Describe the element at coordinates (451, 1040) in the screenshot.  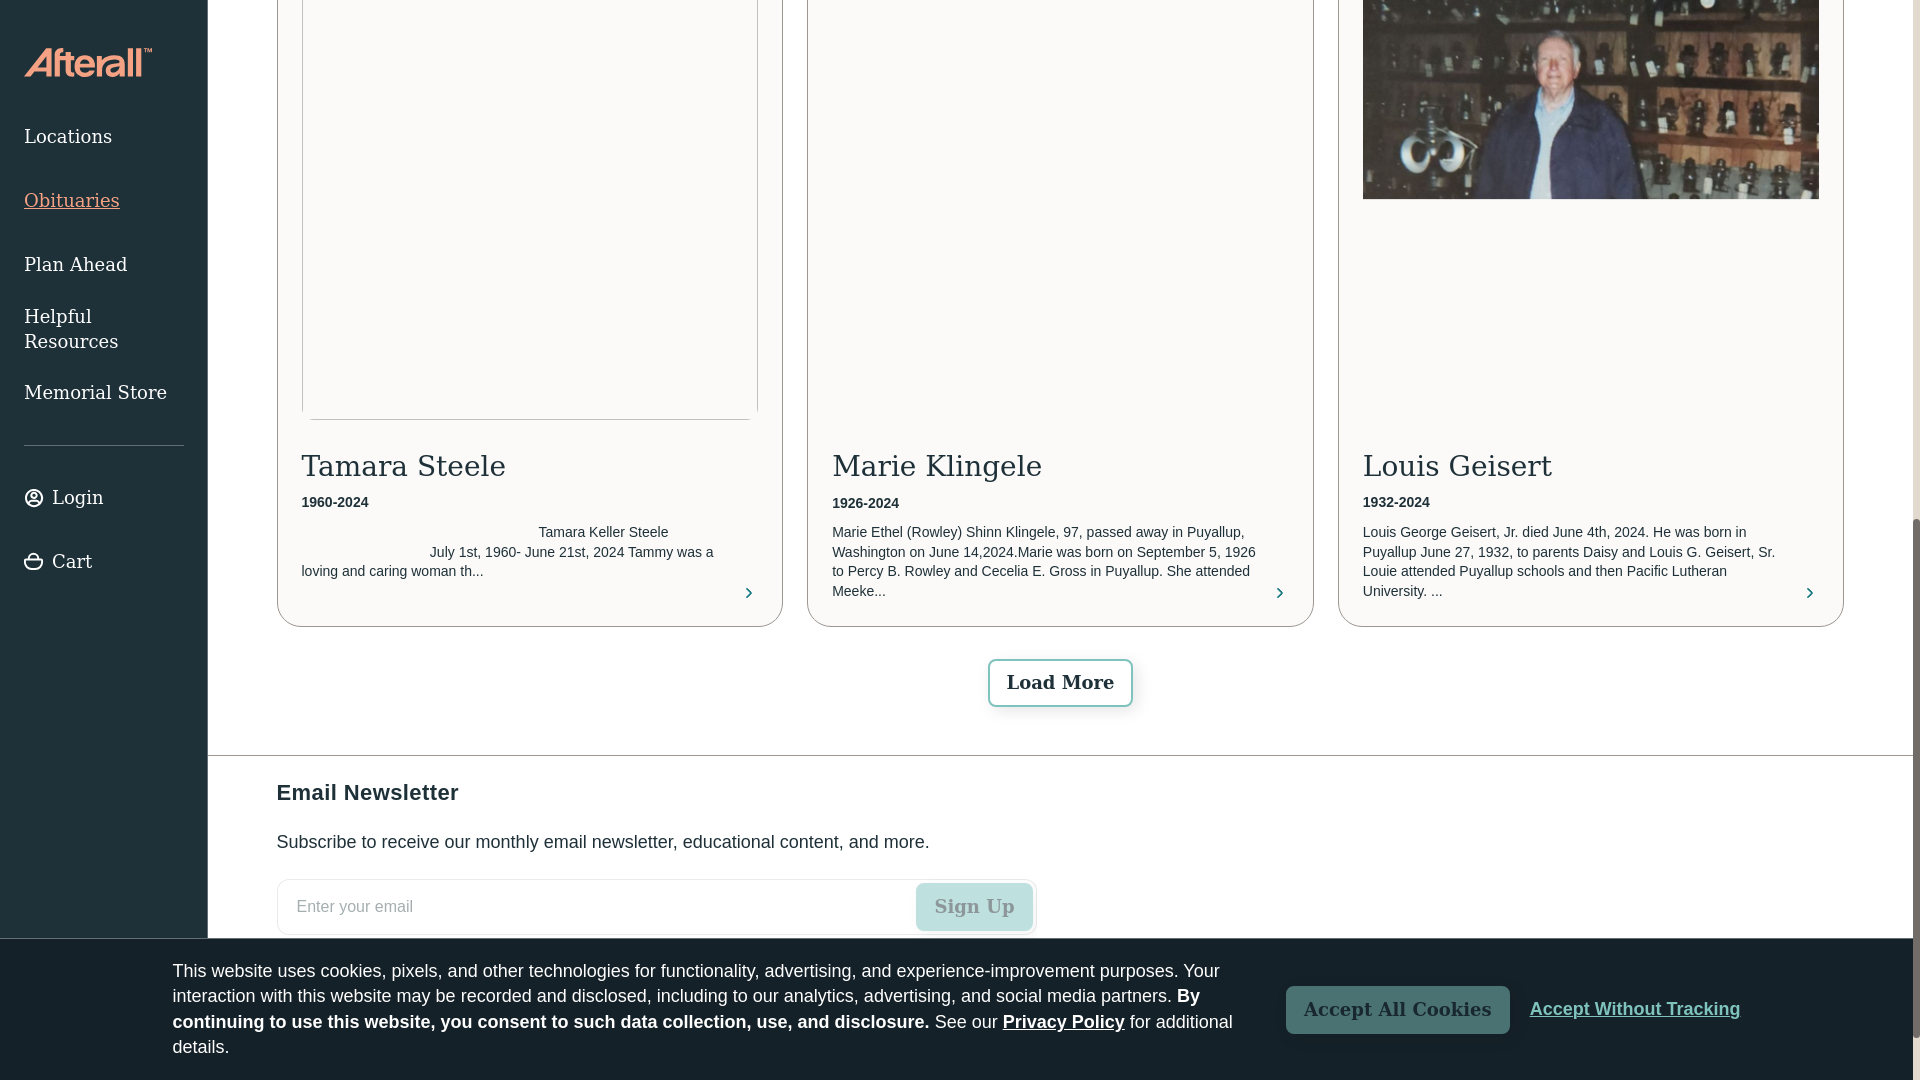
I see `FAQs` at that location.